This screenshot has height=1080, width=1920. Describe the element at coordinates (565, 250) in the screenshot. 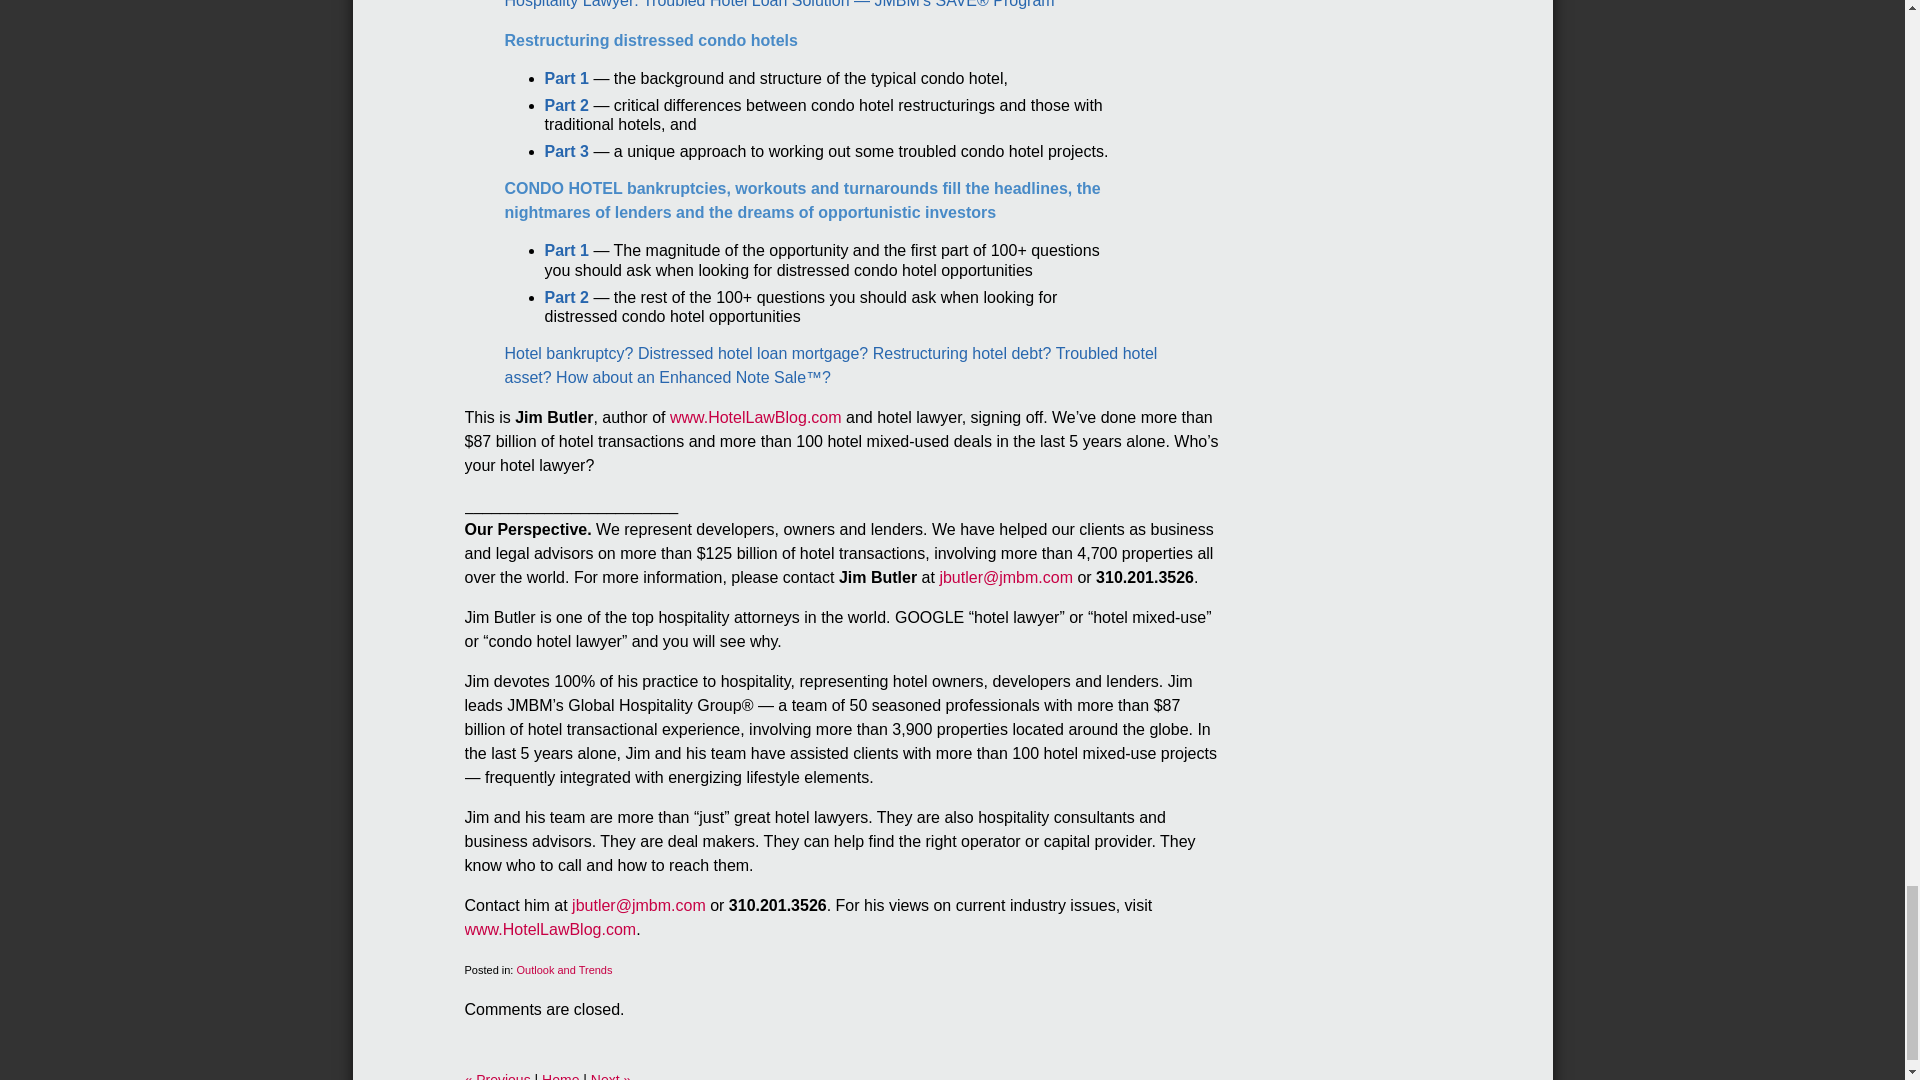

I see `Part 1` at that location.